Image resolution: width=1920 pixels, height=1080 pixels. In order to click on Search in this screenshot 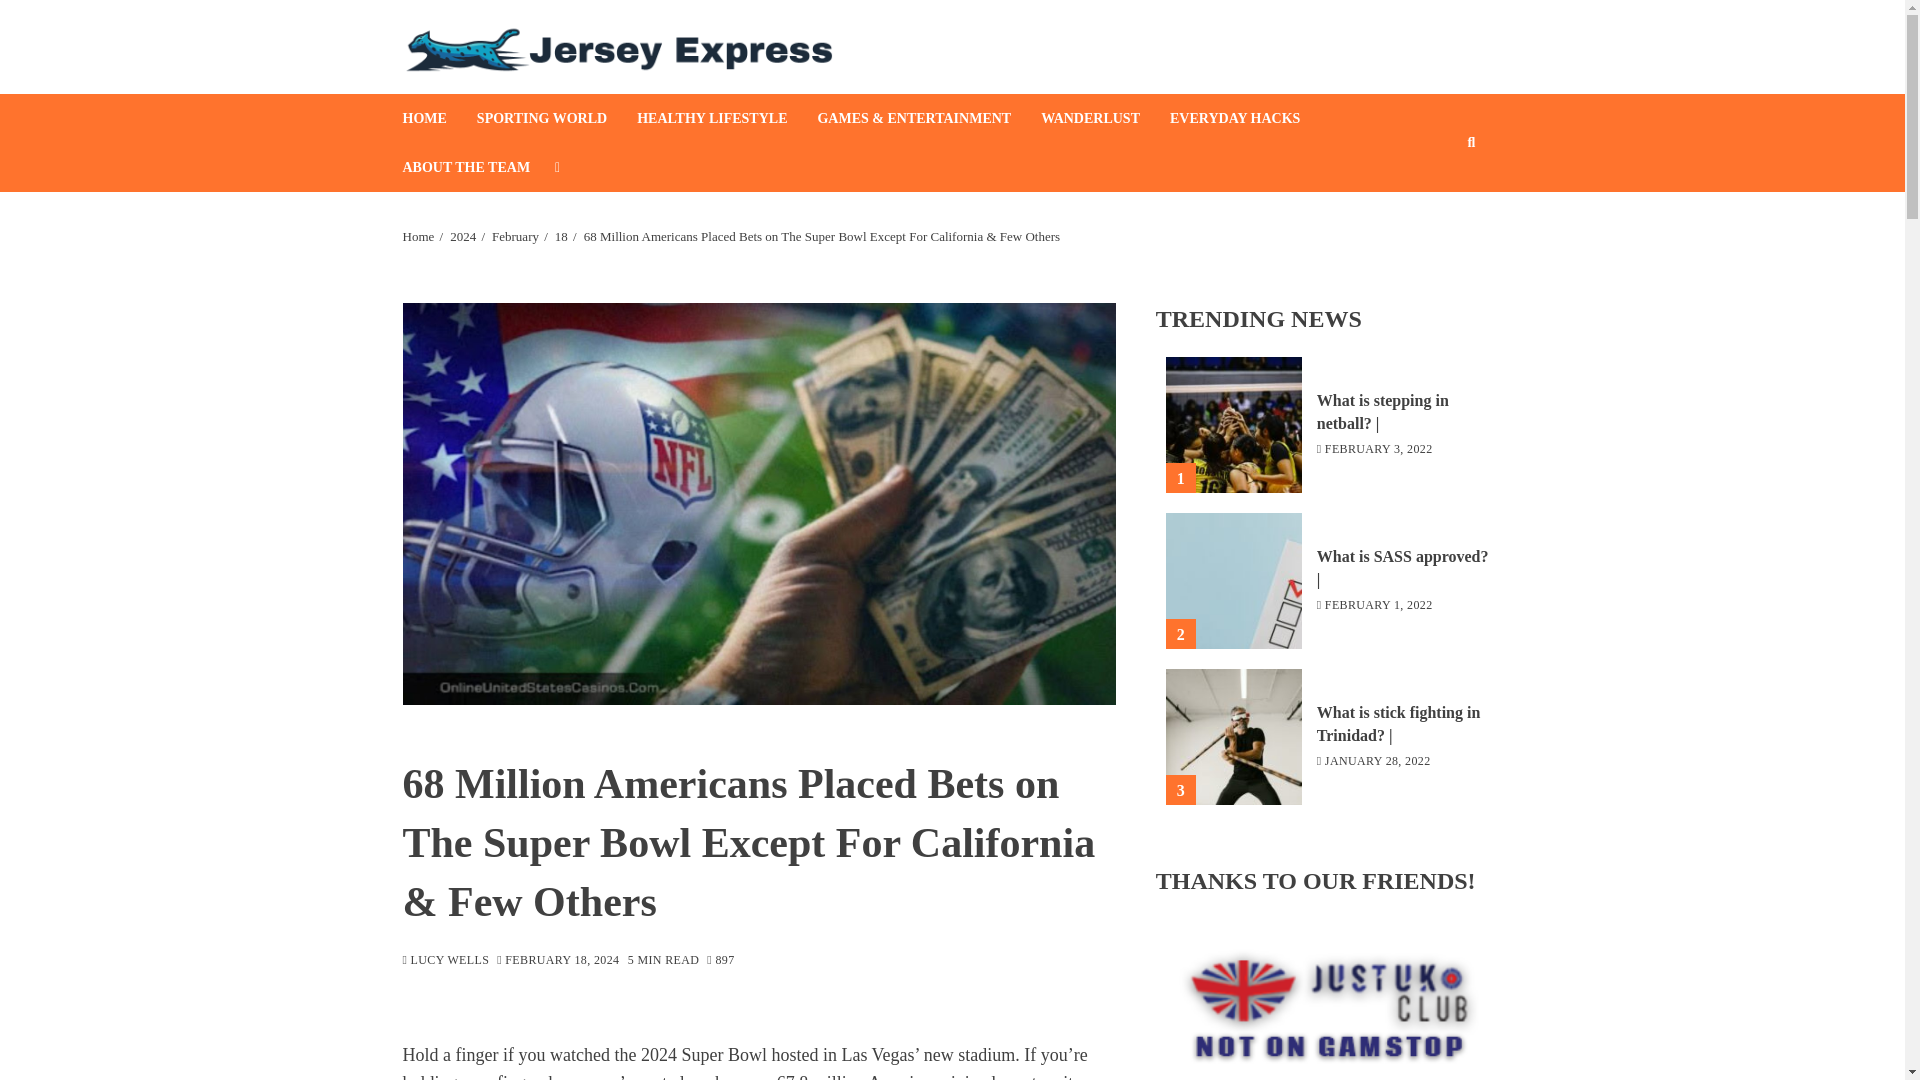, I will do `click(1440, 203)`.